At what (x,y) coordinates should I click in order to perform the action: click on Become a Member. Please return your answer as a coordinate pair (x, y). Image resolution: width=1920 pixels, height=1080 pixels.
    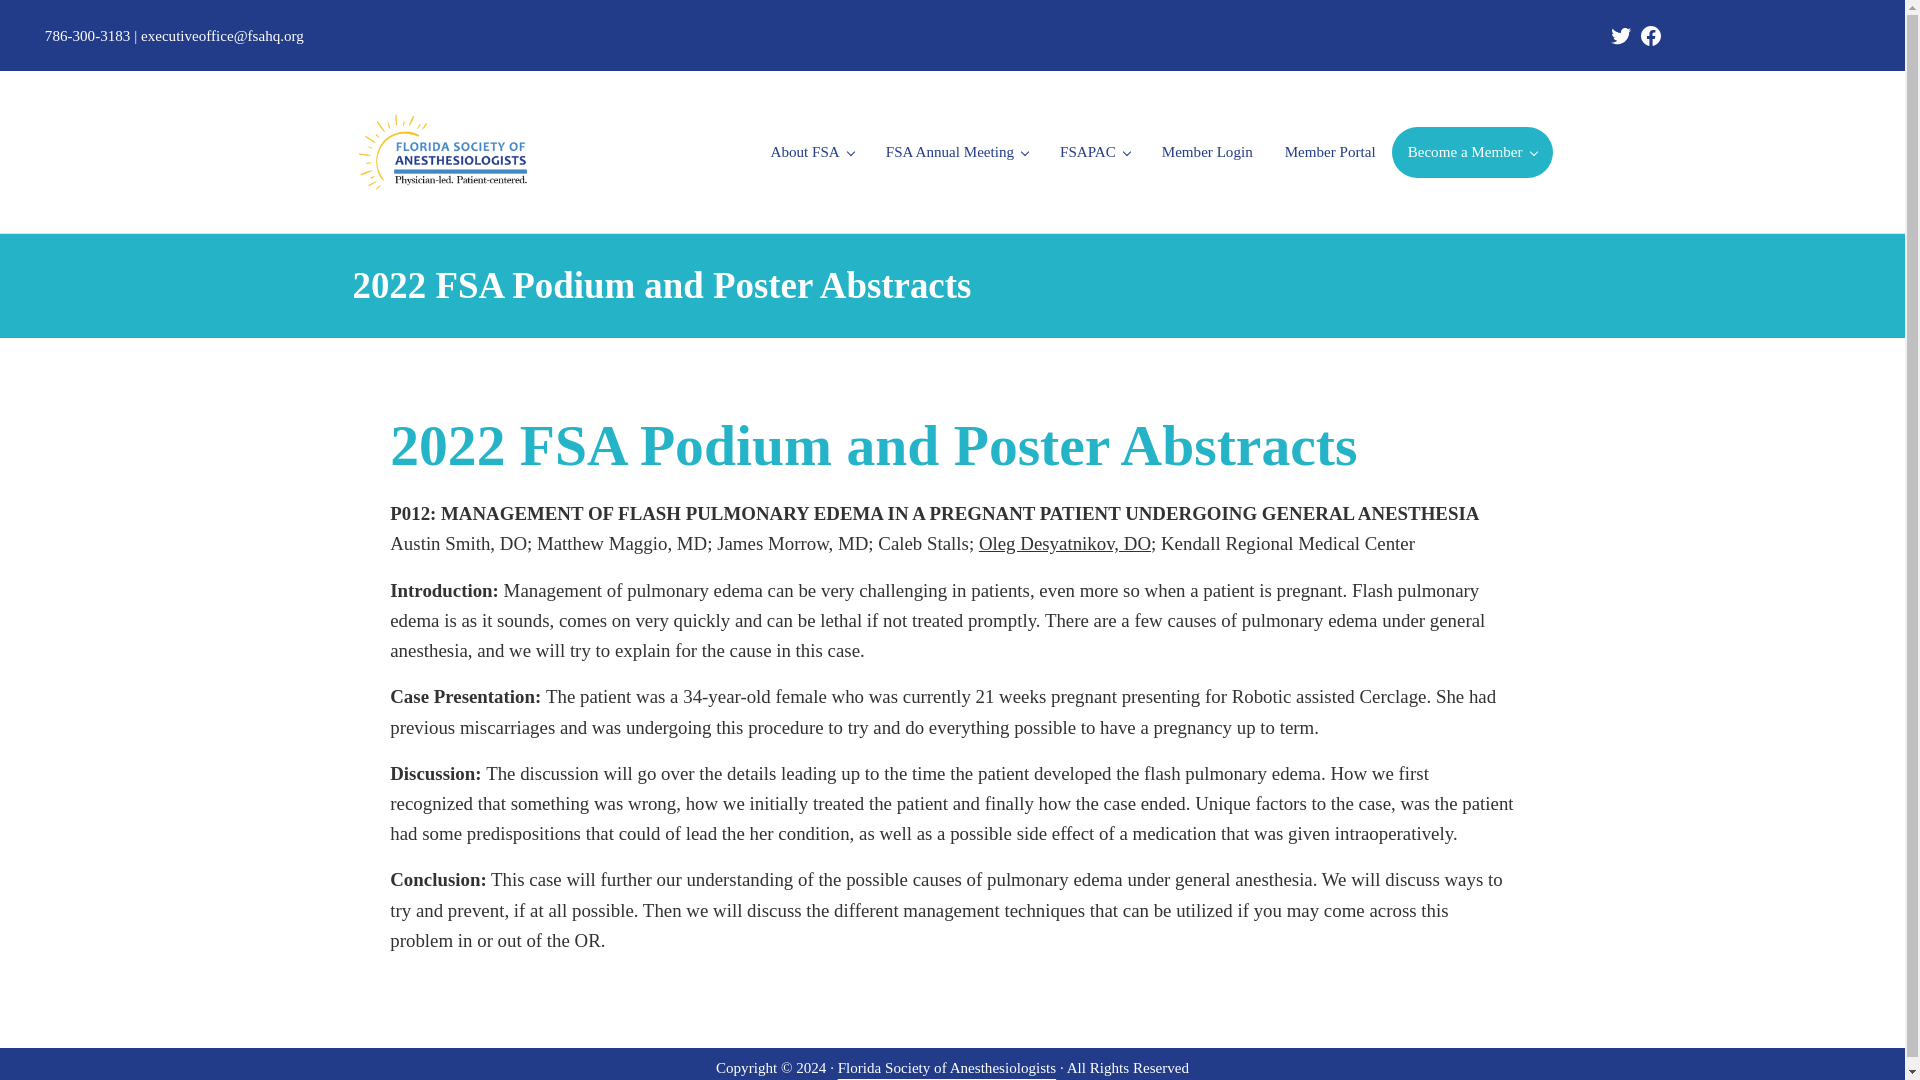
    Looking at the image, I should click on (1472, 152).